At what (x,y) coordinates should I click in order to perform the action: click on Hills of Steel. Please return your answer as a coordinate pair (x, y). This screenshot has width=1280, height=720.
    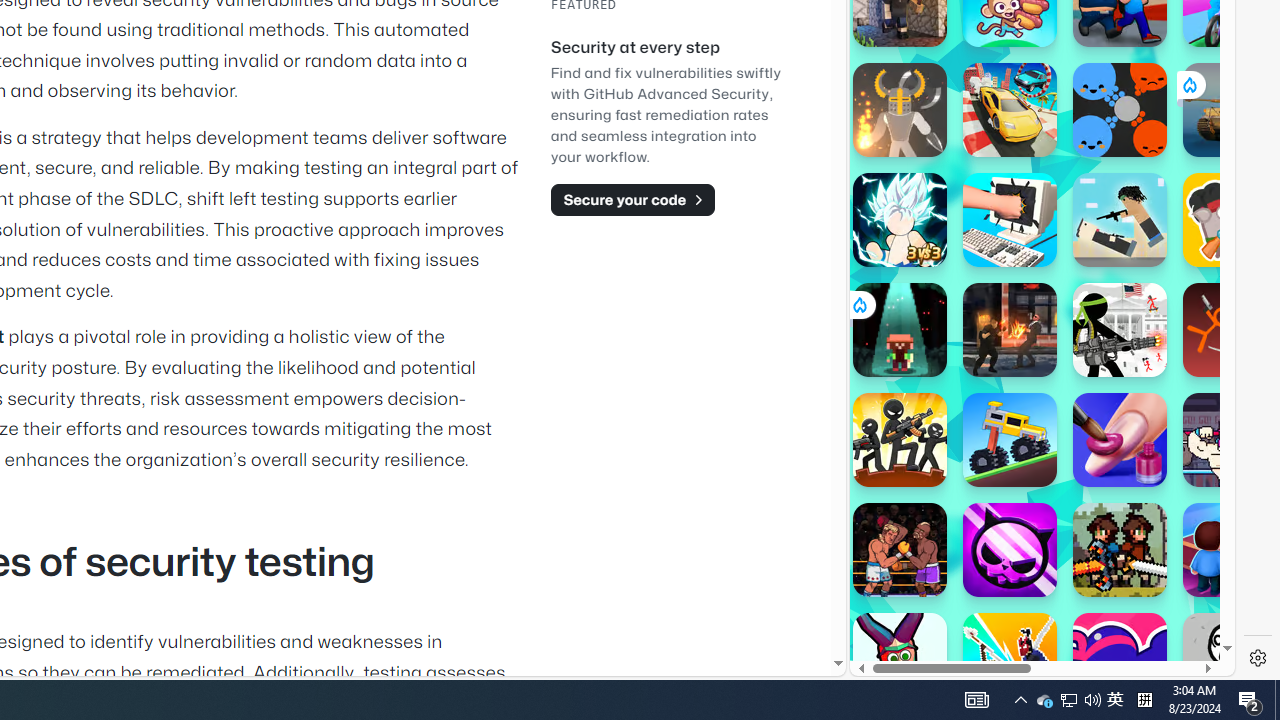
    Looking at the image, I should click on (944, 300).